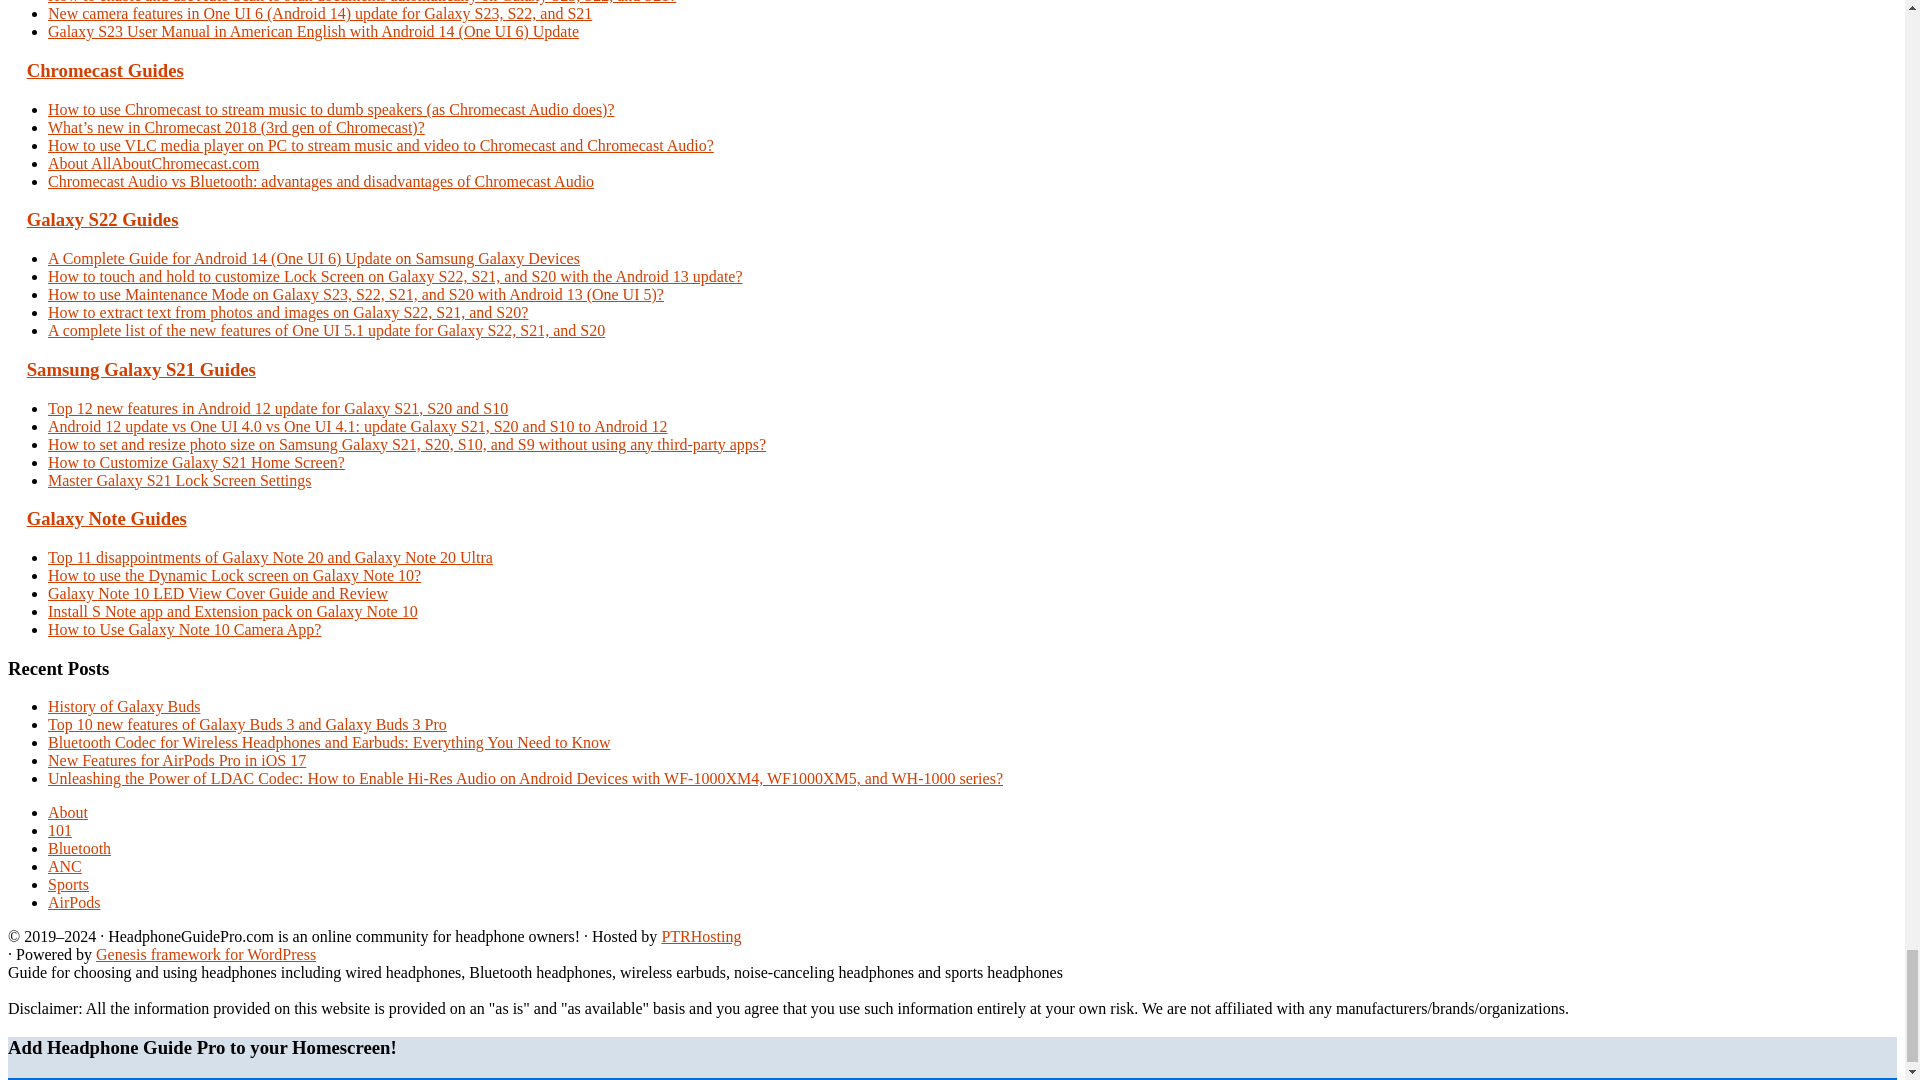 The height and width of the screenshot is (1080, 1920). What do you see at coordinates (700, 936) in the screenshot?
I see `web presence solutions` at bounding box center [700, 936].